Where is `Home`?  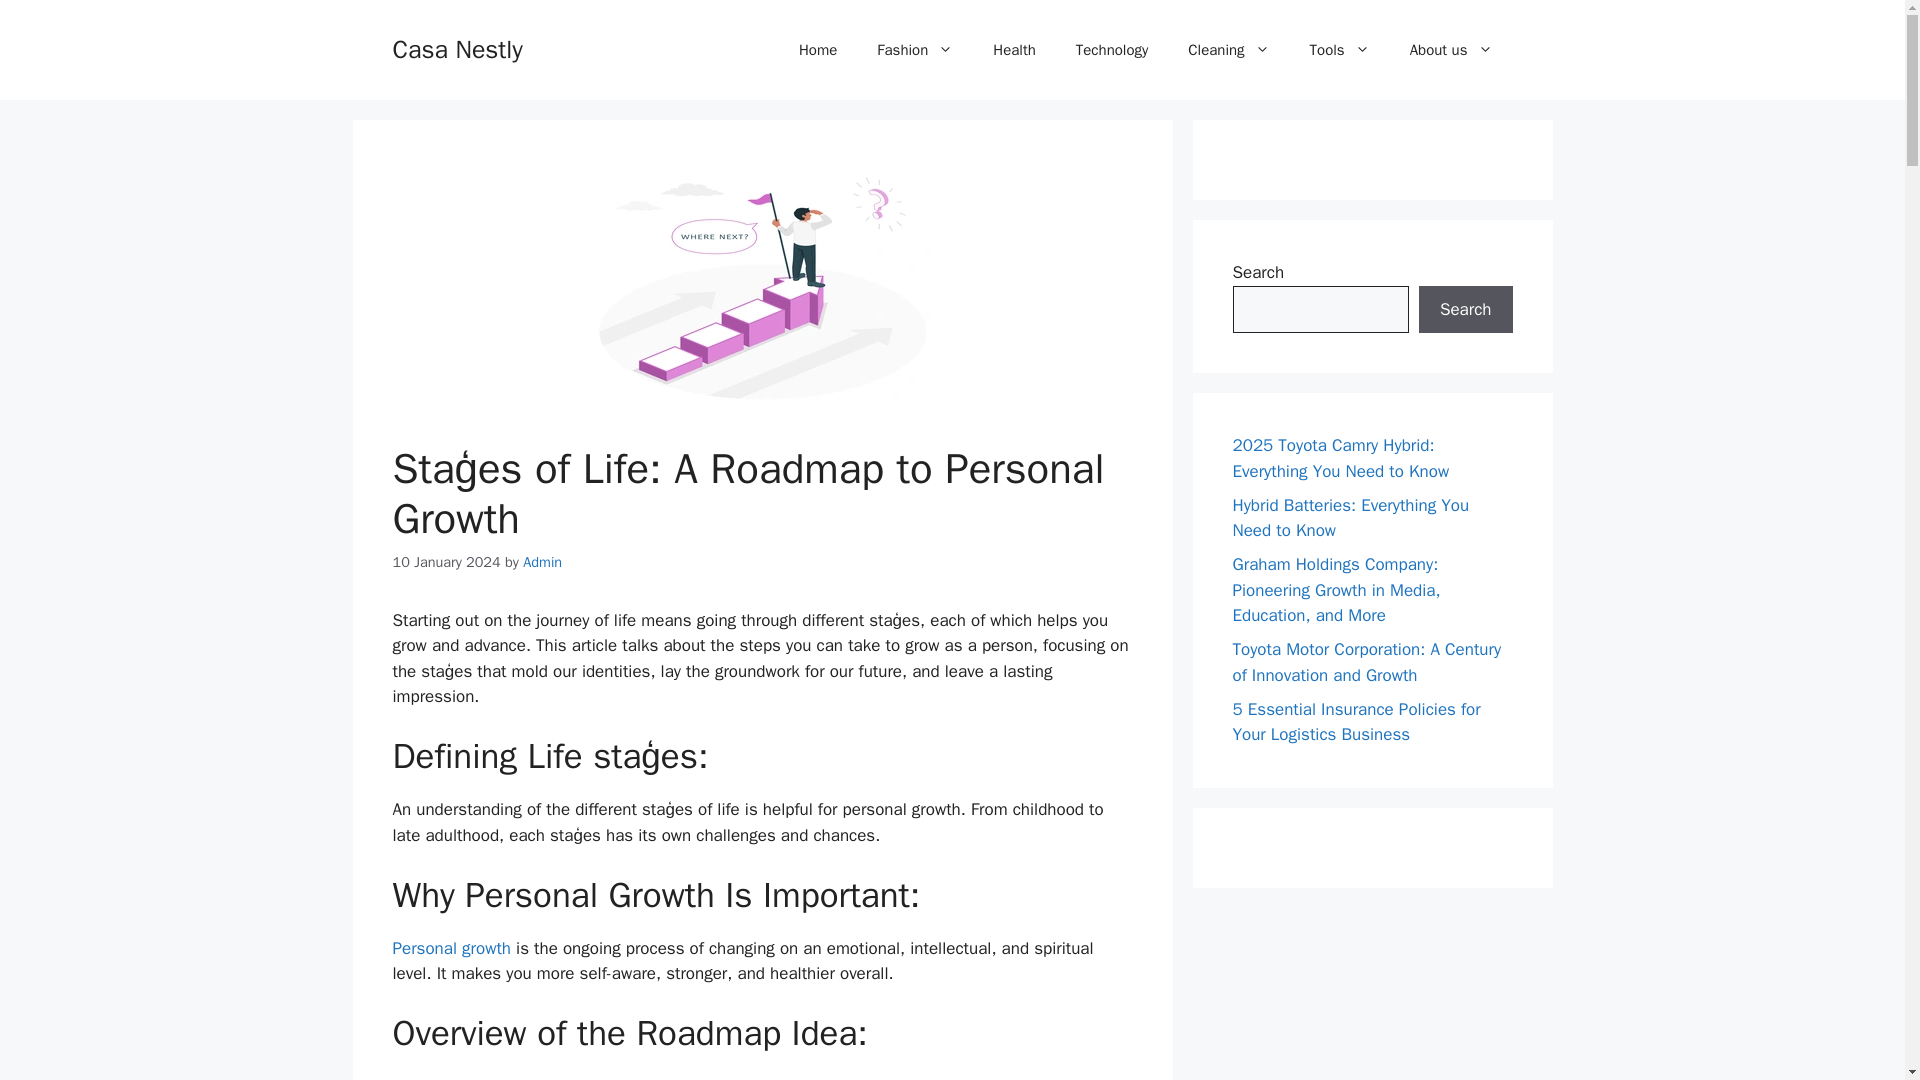
Home is located at coordinates (818, 50).